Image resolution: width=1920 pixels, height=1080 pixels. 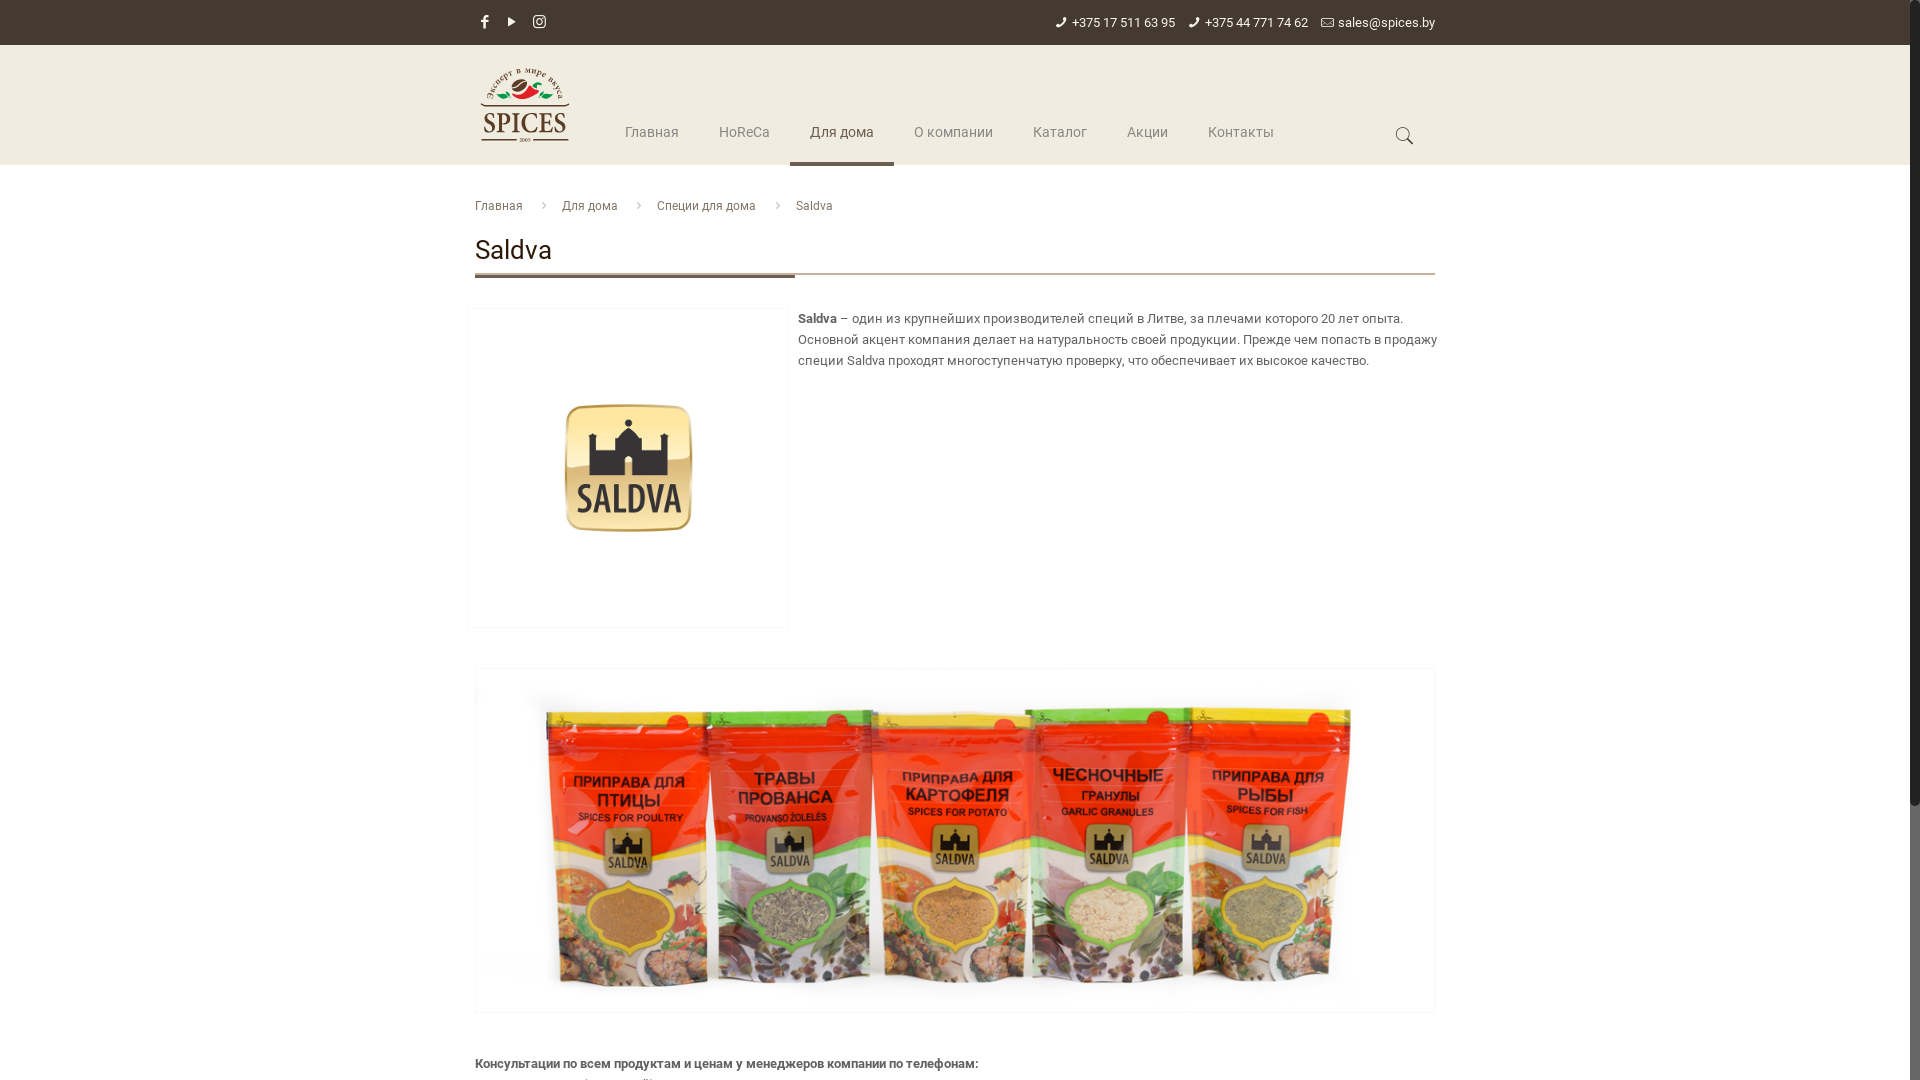 What do you see at coordinates (1386, 22) in the screenshot?
I see `sales@spices.by` at bounding box center [1386, 22].